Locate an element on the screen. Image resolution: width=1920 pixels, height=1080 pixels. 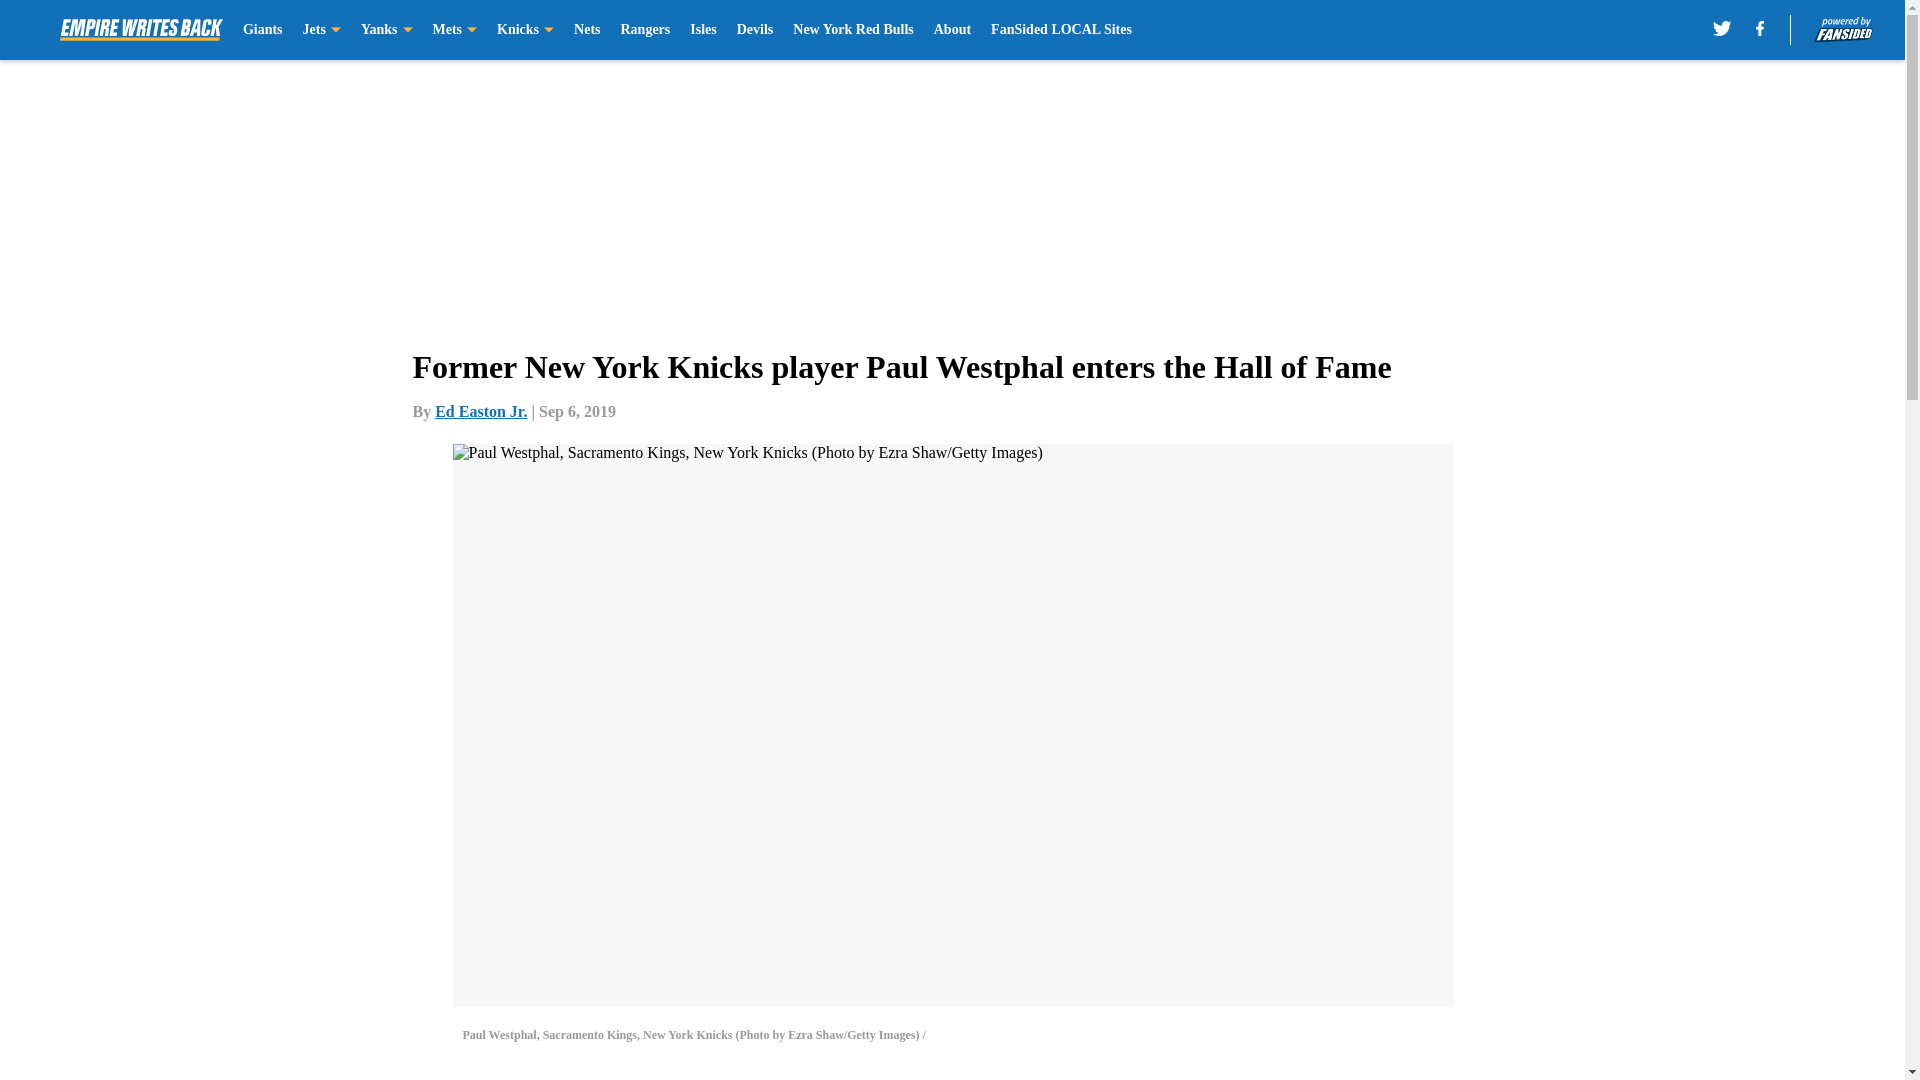
About is located at coordinates (952, 30).